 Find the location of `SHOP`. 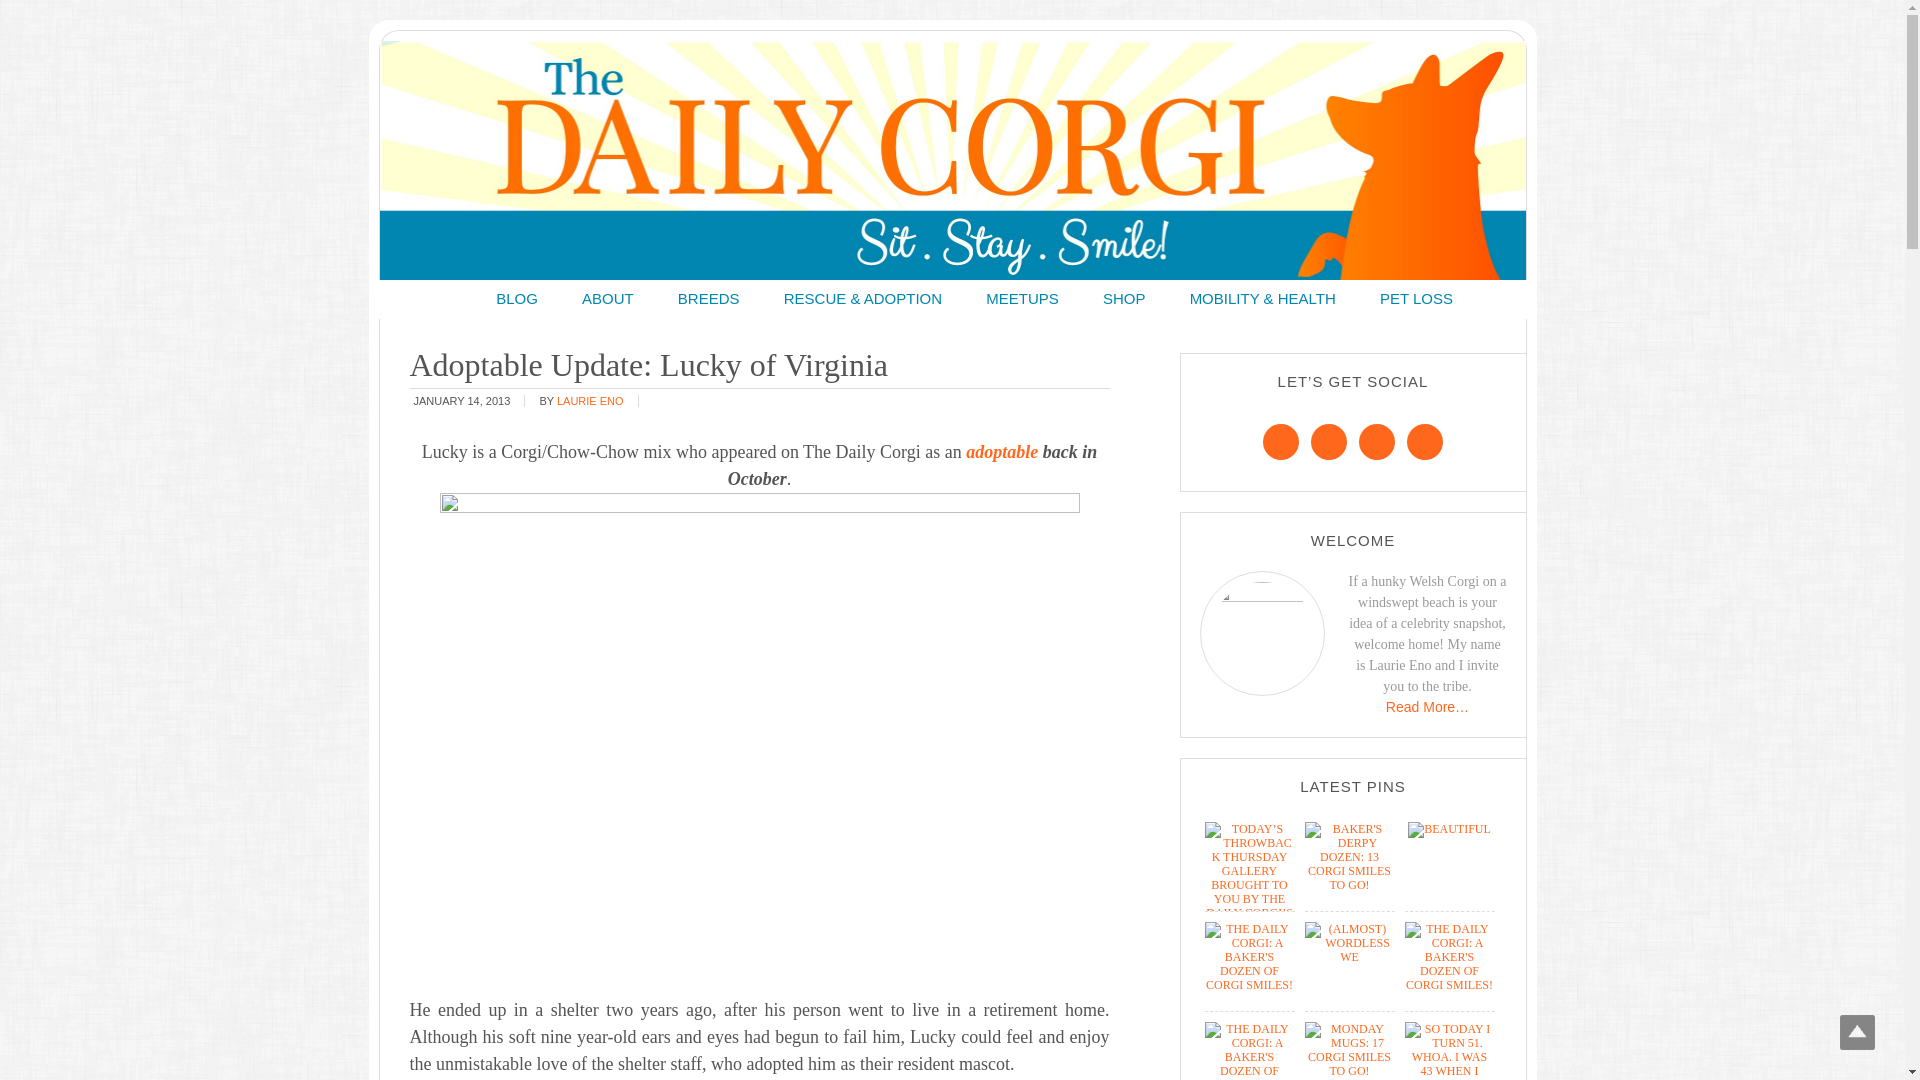

SHOP is located at coordinates (1124, 298).